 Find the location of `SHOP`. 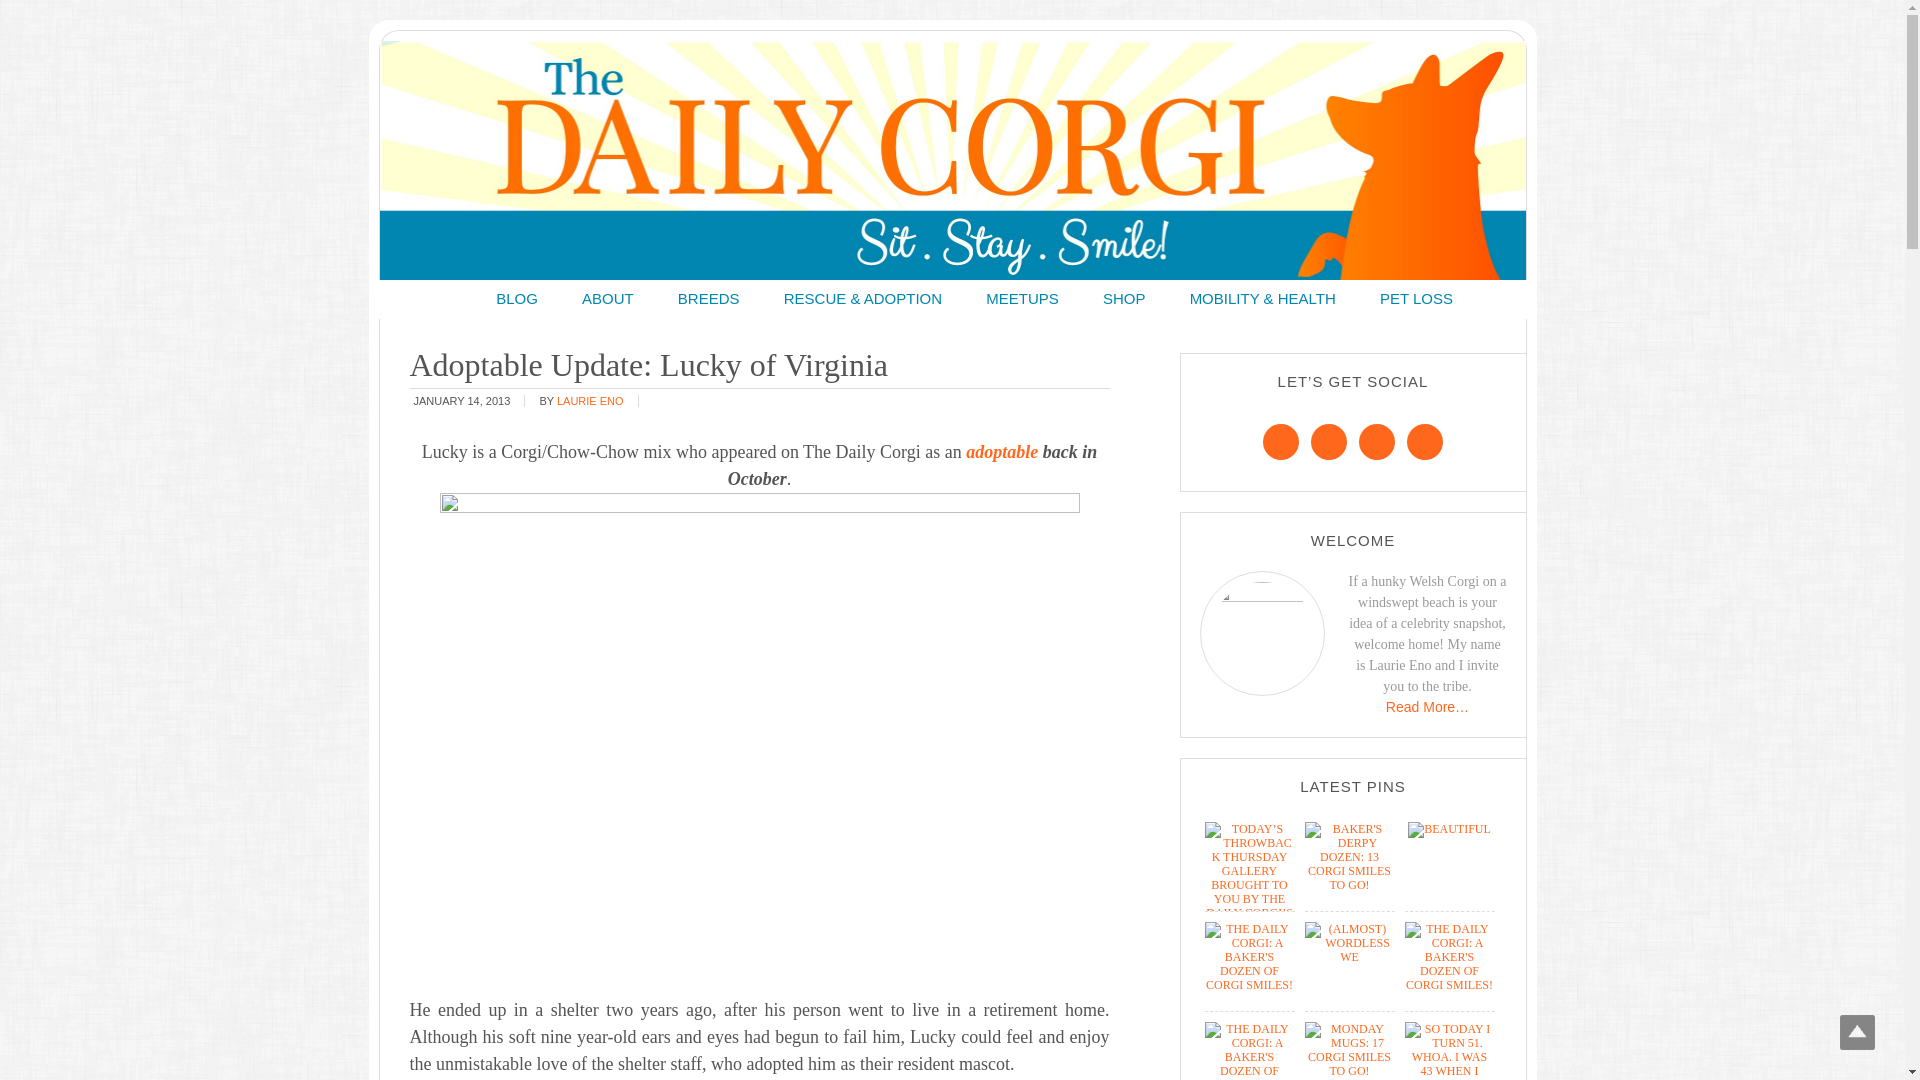

SHOP is located at coordinates (1124, 298).